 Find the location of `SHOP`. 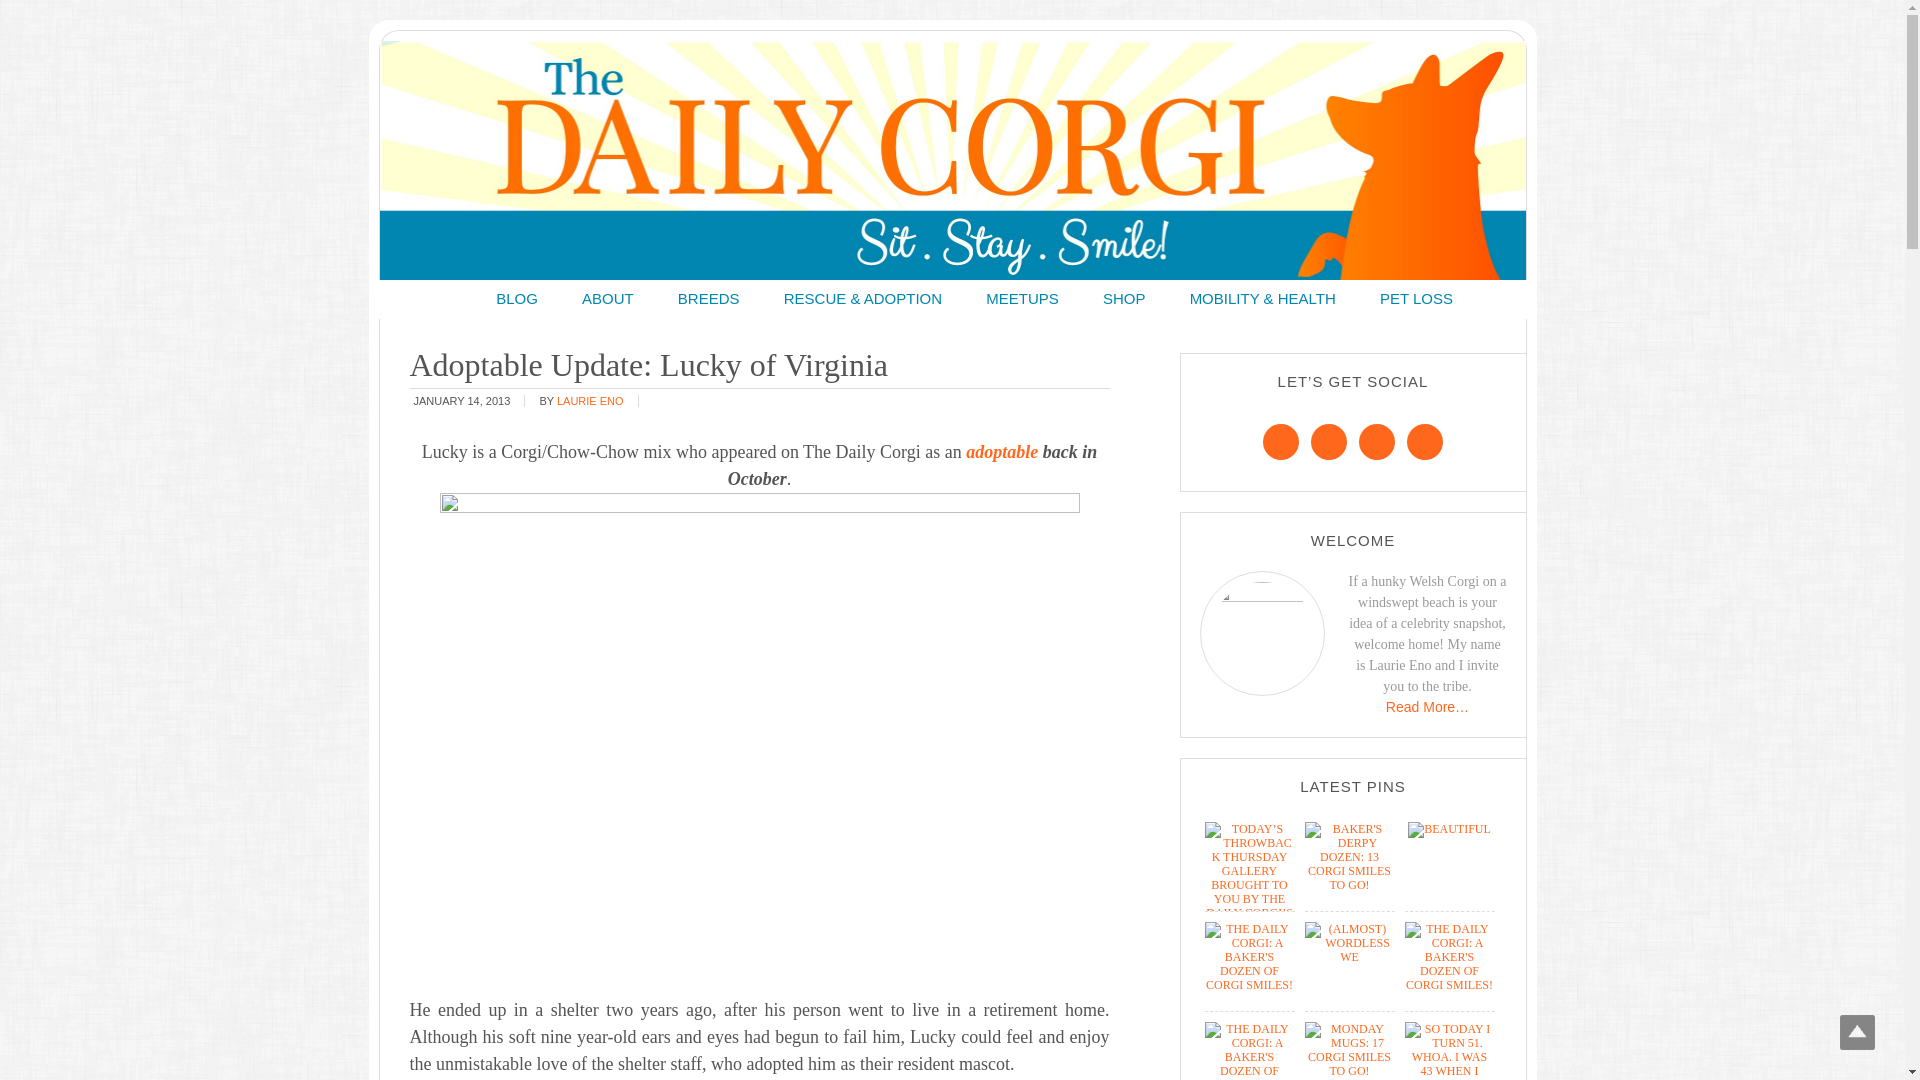

SHOP is located at coordinates (1124, 298).